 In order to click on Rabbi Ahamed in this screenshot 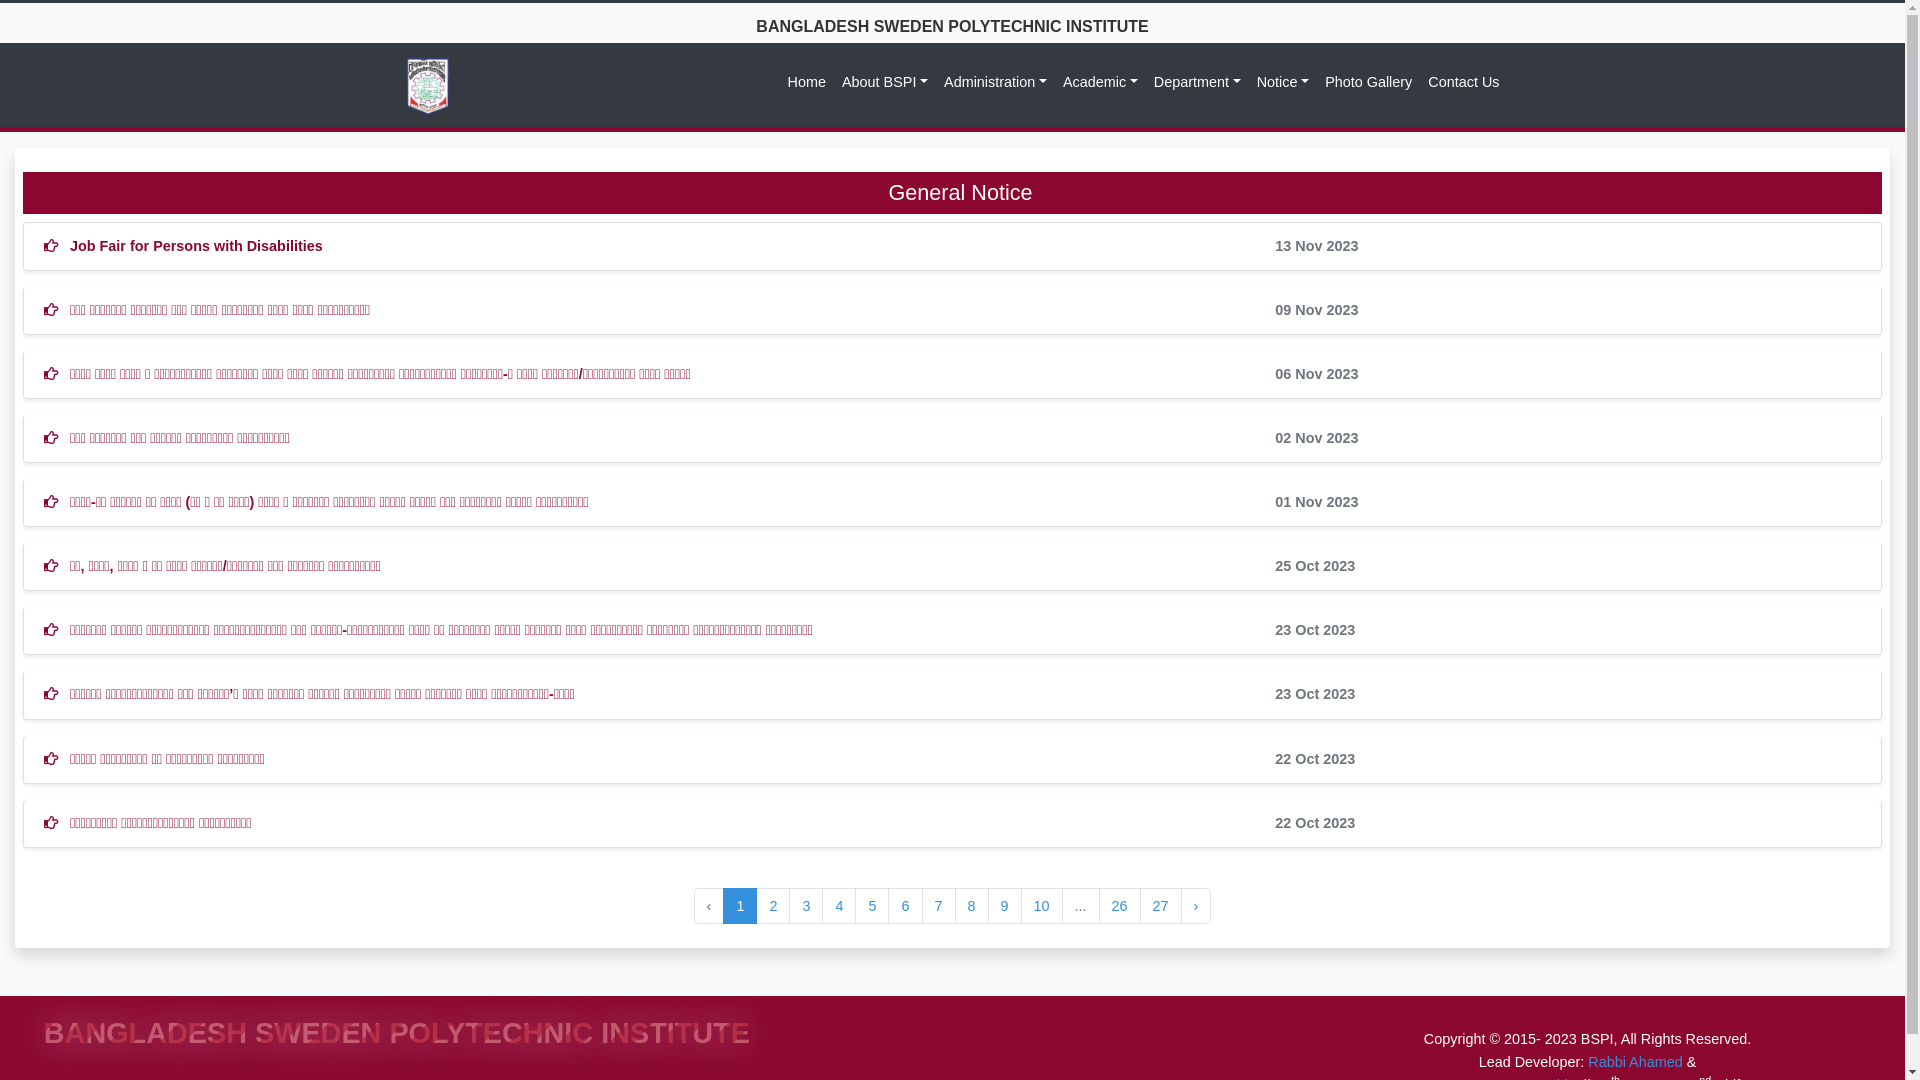, I will do `click(1635, 1062)`.